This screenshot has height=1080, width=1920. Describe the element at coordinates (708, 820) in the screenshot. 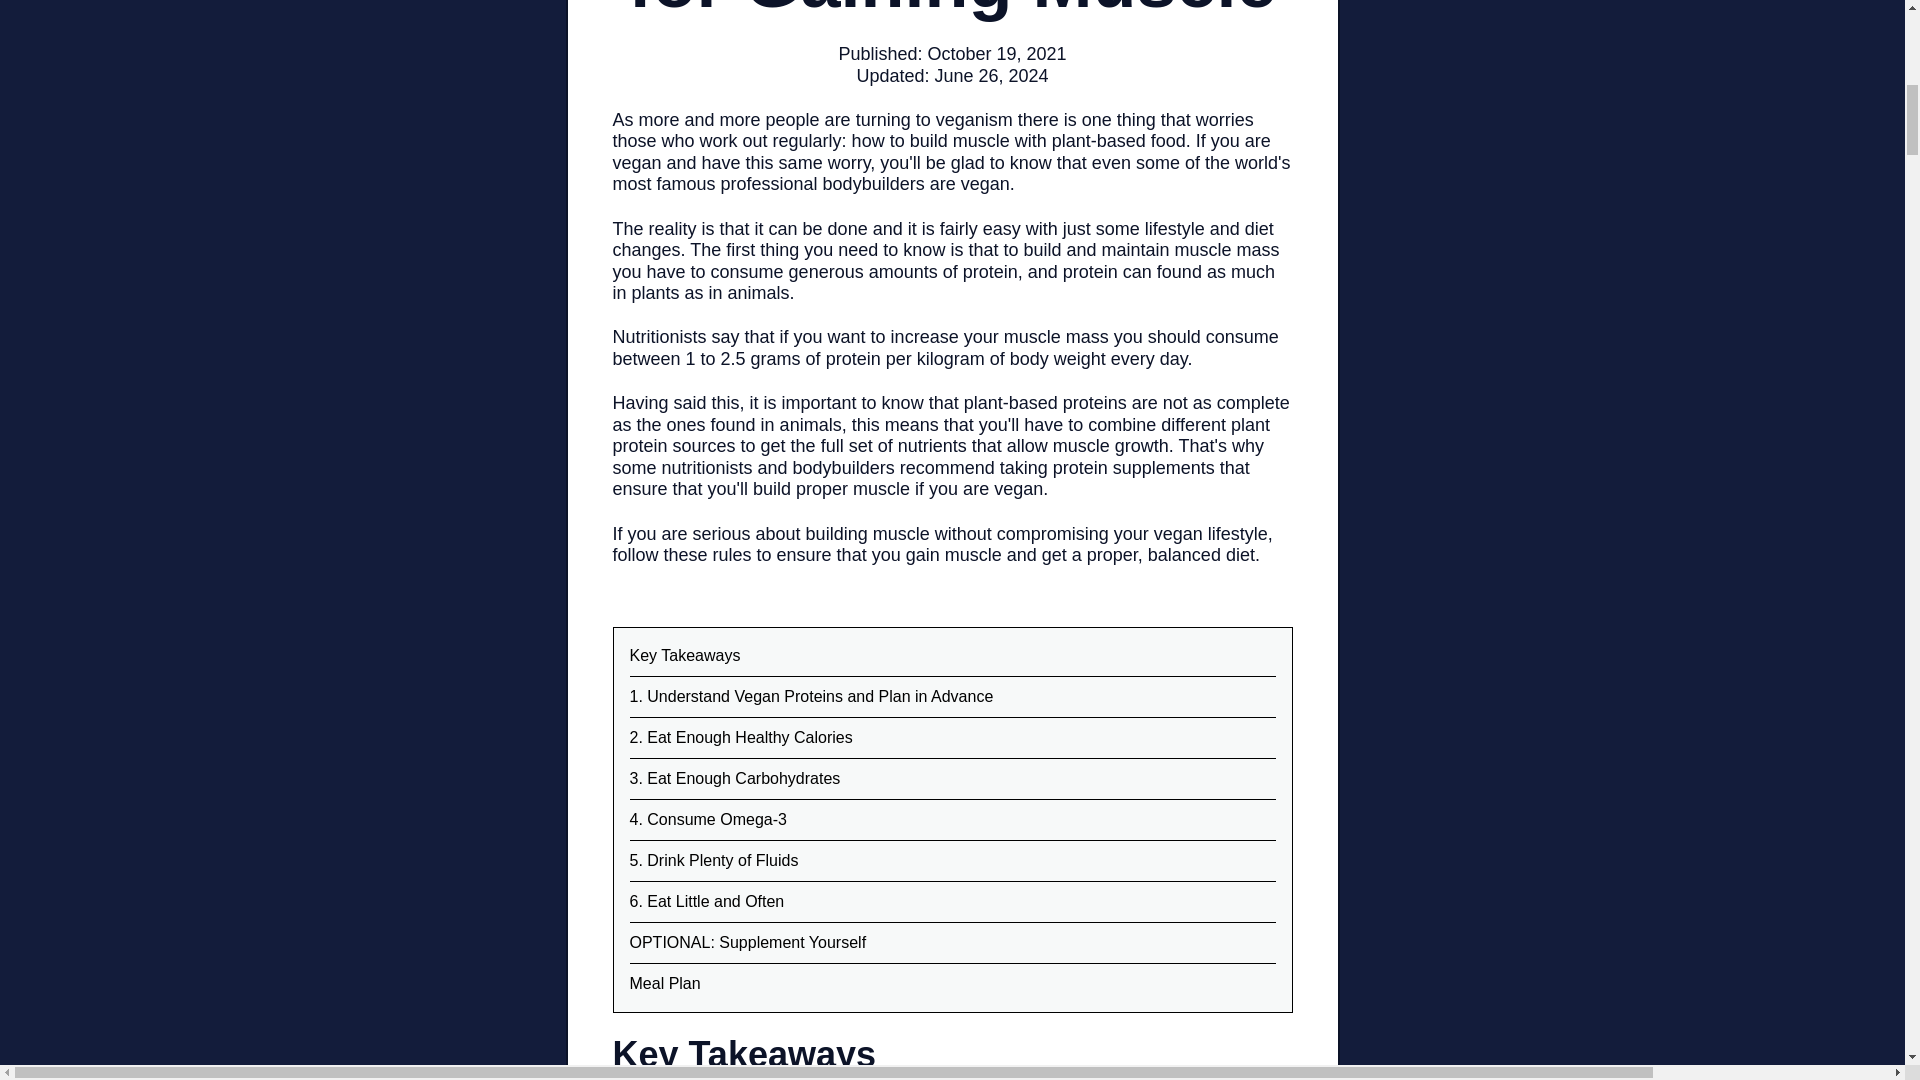

I see `4. Consume Omega-3` at that location.